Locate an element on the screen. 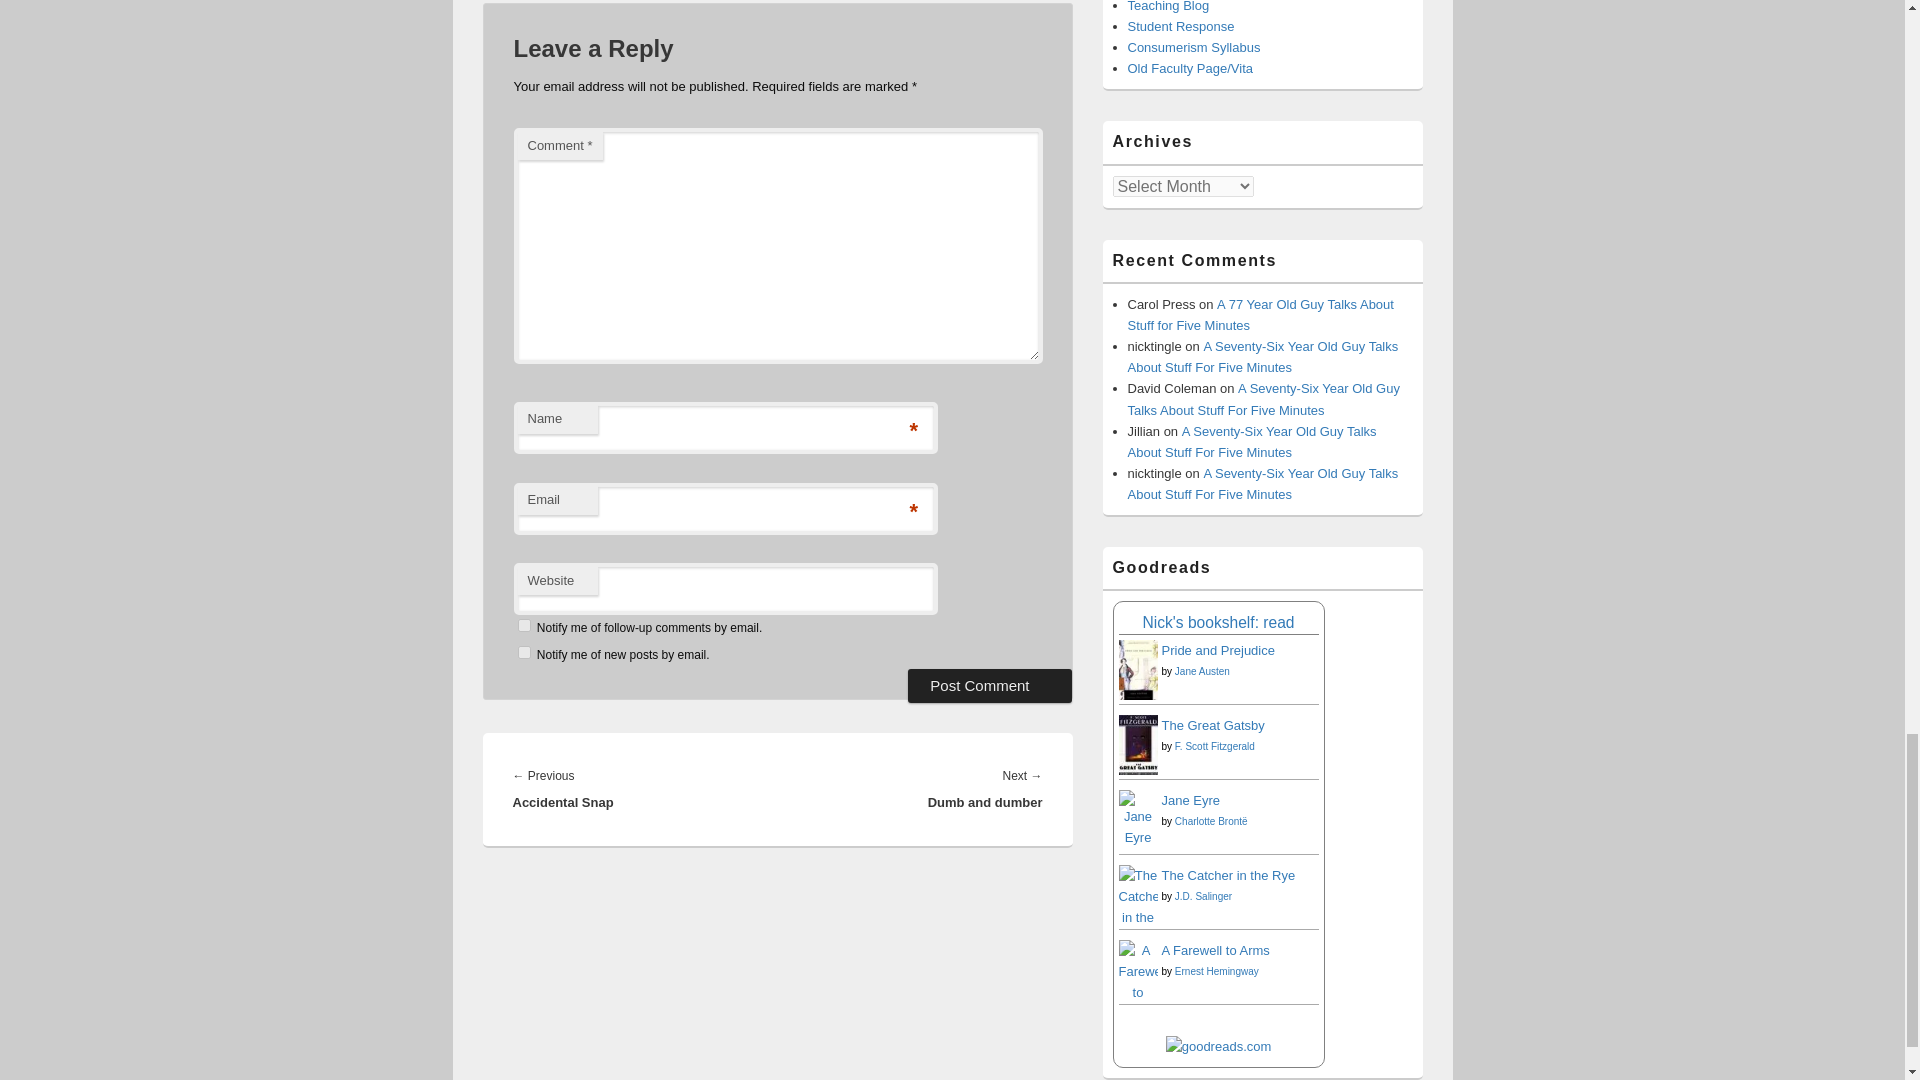  Post Comment is located at coordinates (990, 686).